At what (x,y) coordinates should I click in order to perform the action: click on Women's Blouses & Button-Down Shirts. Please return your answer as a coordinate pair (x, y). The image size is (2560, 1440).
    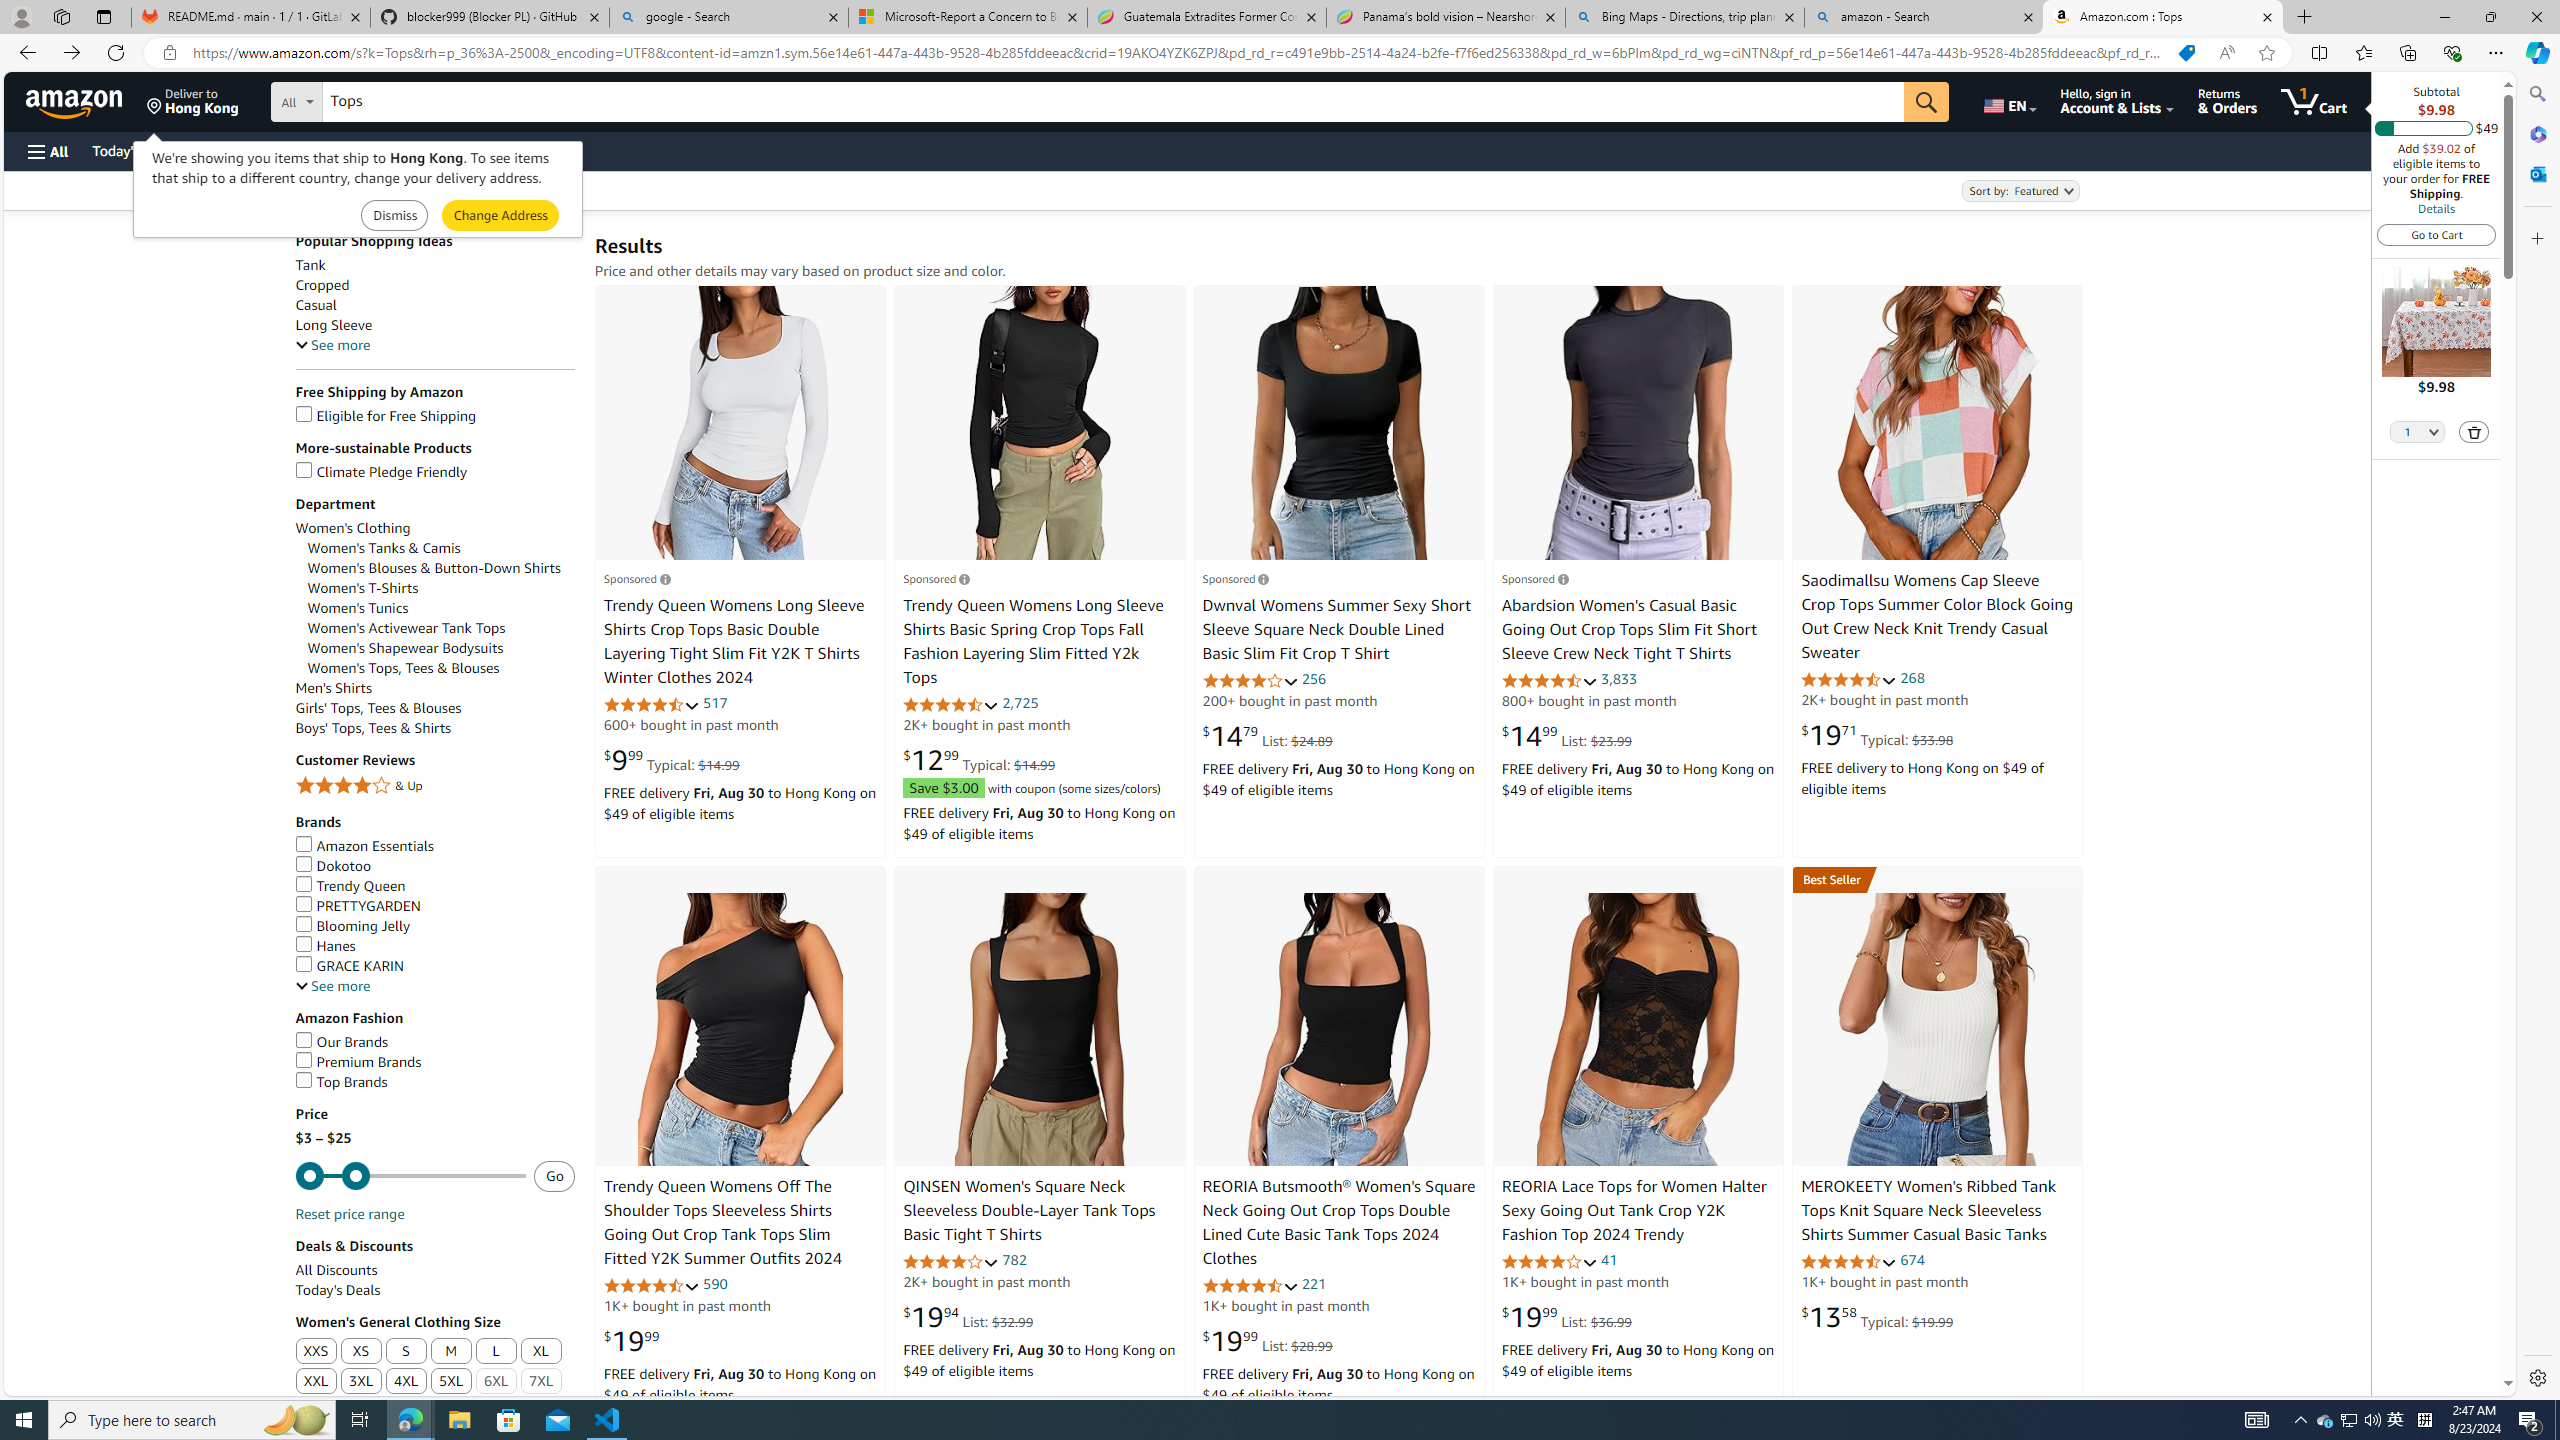
    Looking at the image, I should click on (442, 568).